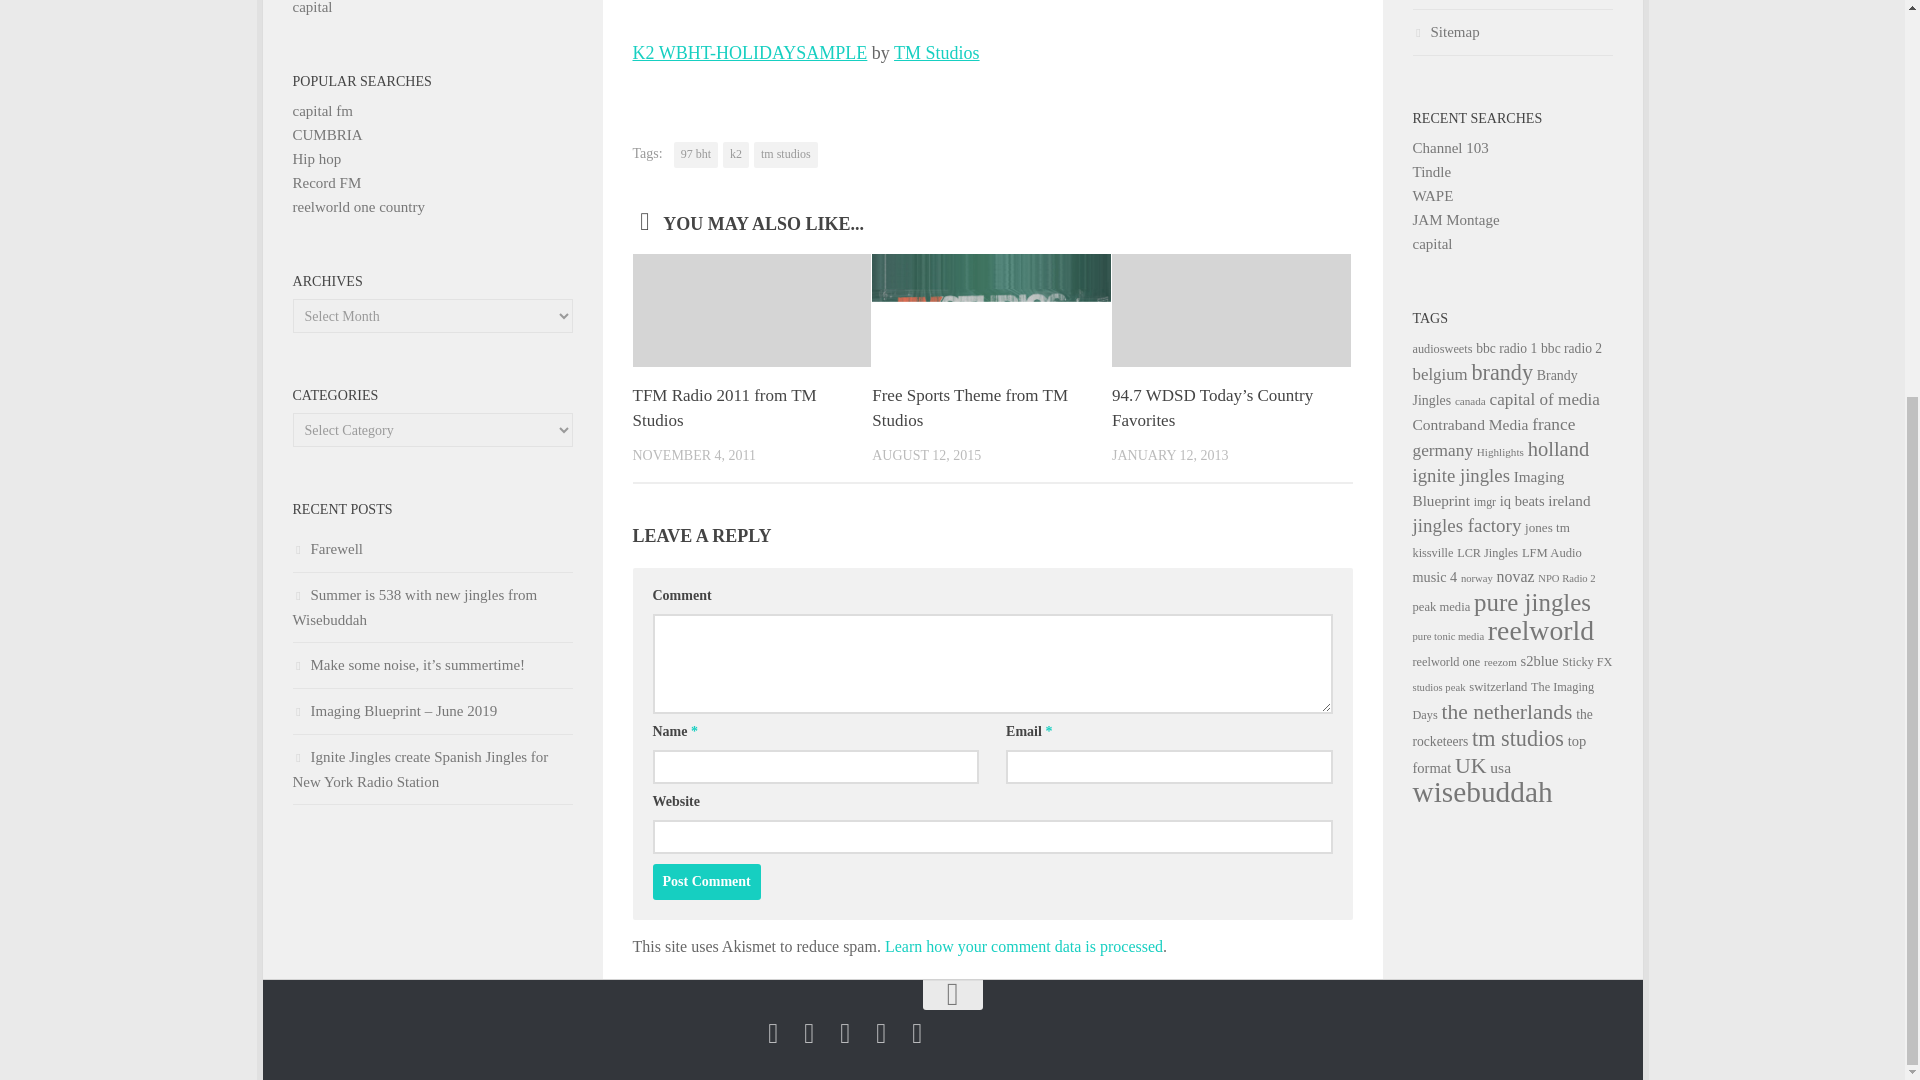  I want to click on TFM Radio 2011 from TM Studios, so click(724, 408).